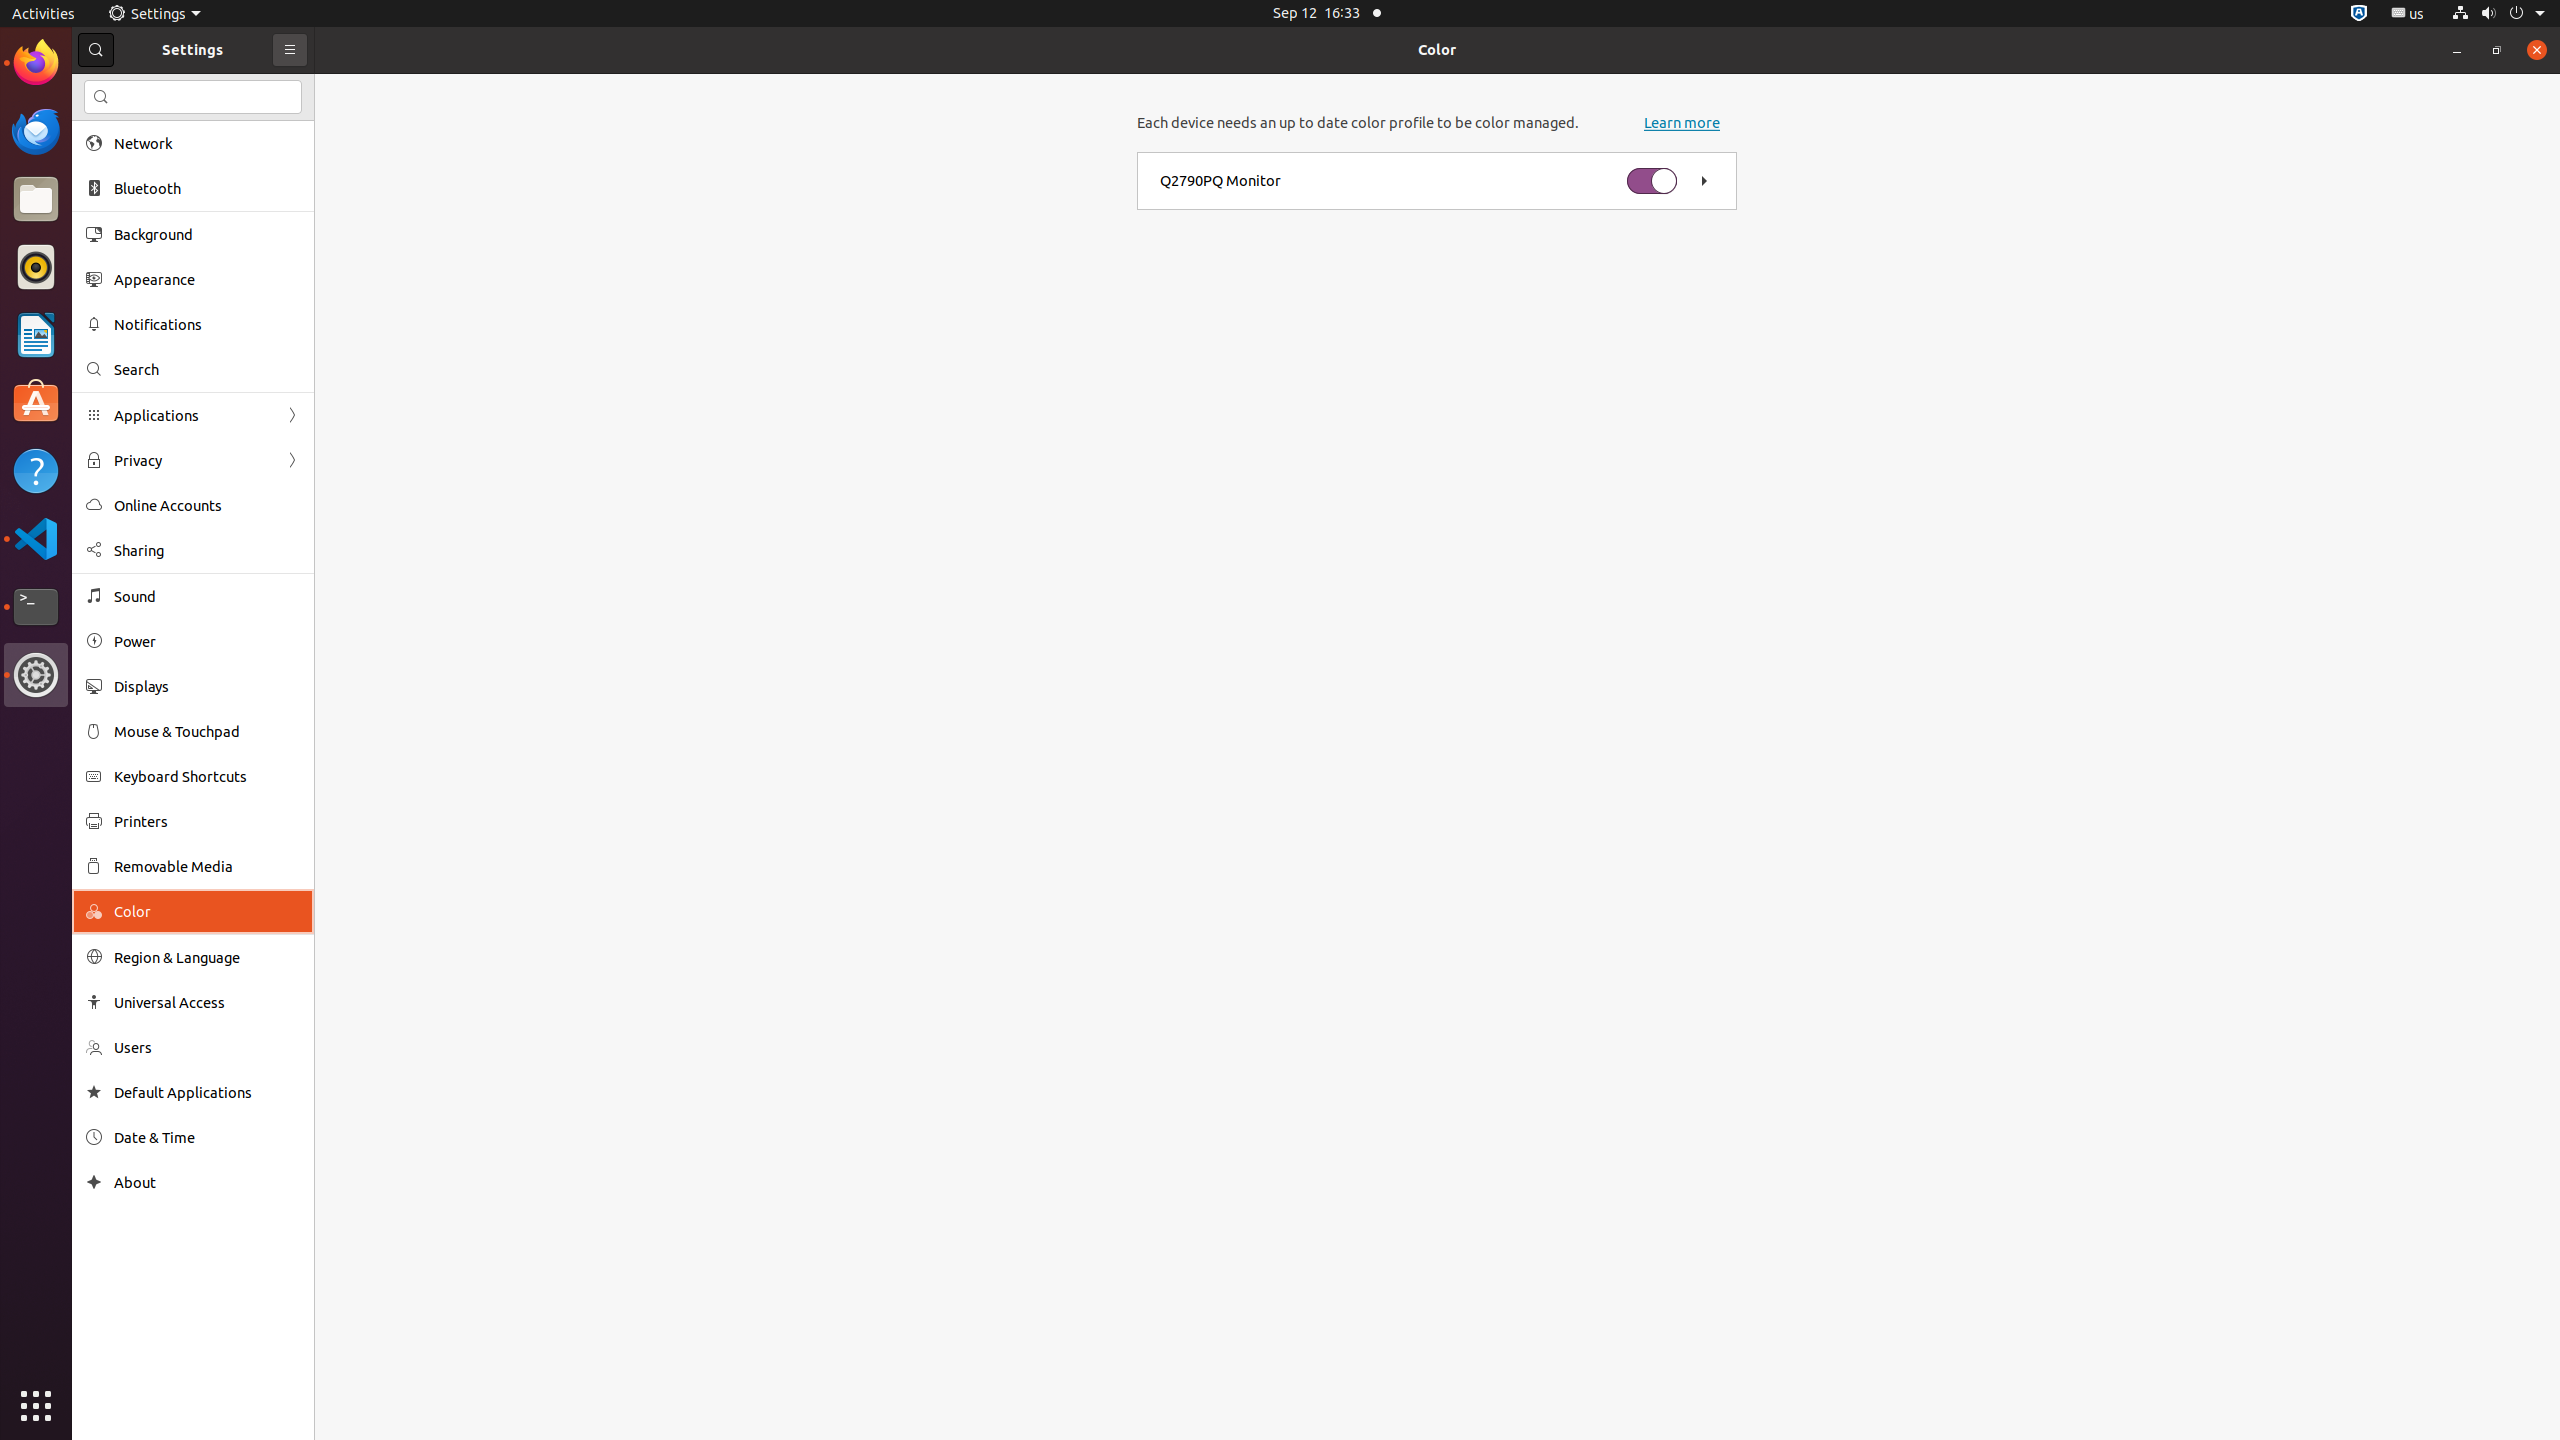 The image size is (2560, 1440). What do you see at coordinates (36, 63) in the screenshot?
I see `Firefox Web Browser` at bounding box center [36, 63].